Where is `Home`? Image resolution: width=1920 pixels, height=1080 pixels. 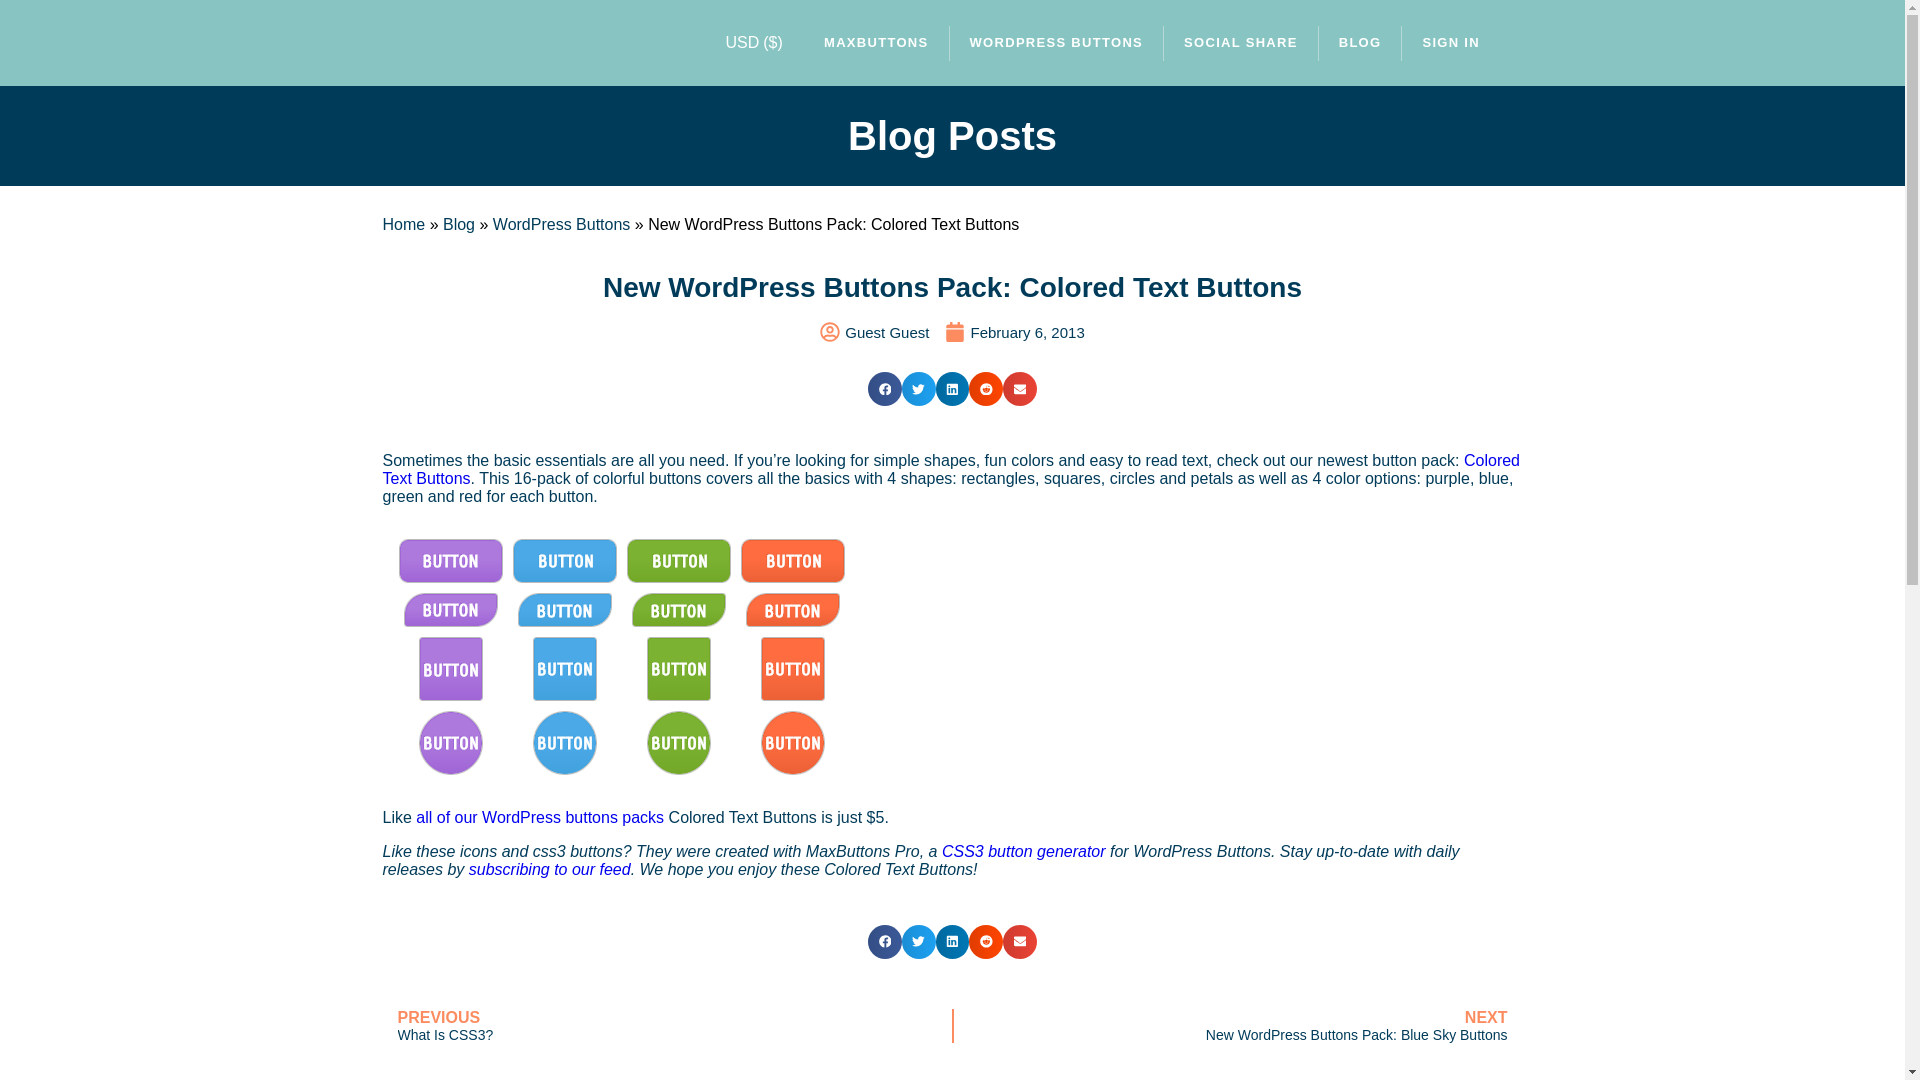 Home is located at coordinates (550, 869).